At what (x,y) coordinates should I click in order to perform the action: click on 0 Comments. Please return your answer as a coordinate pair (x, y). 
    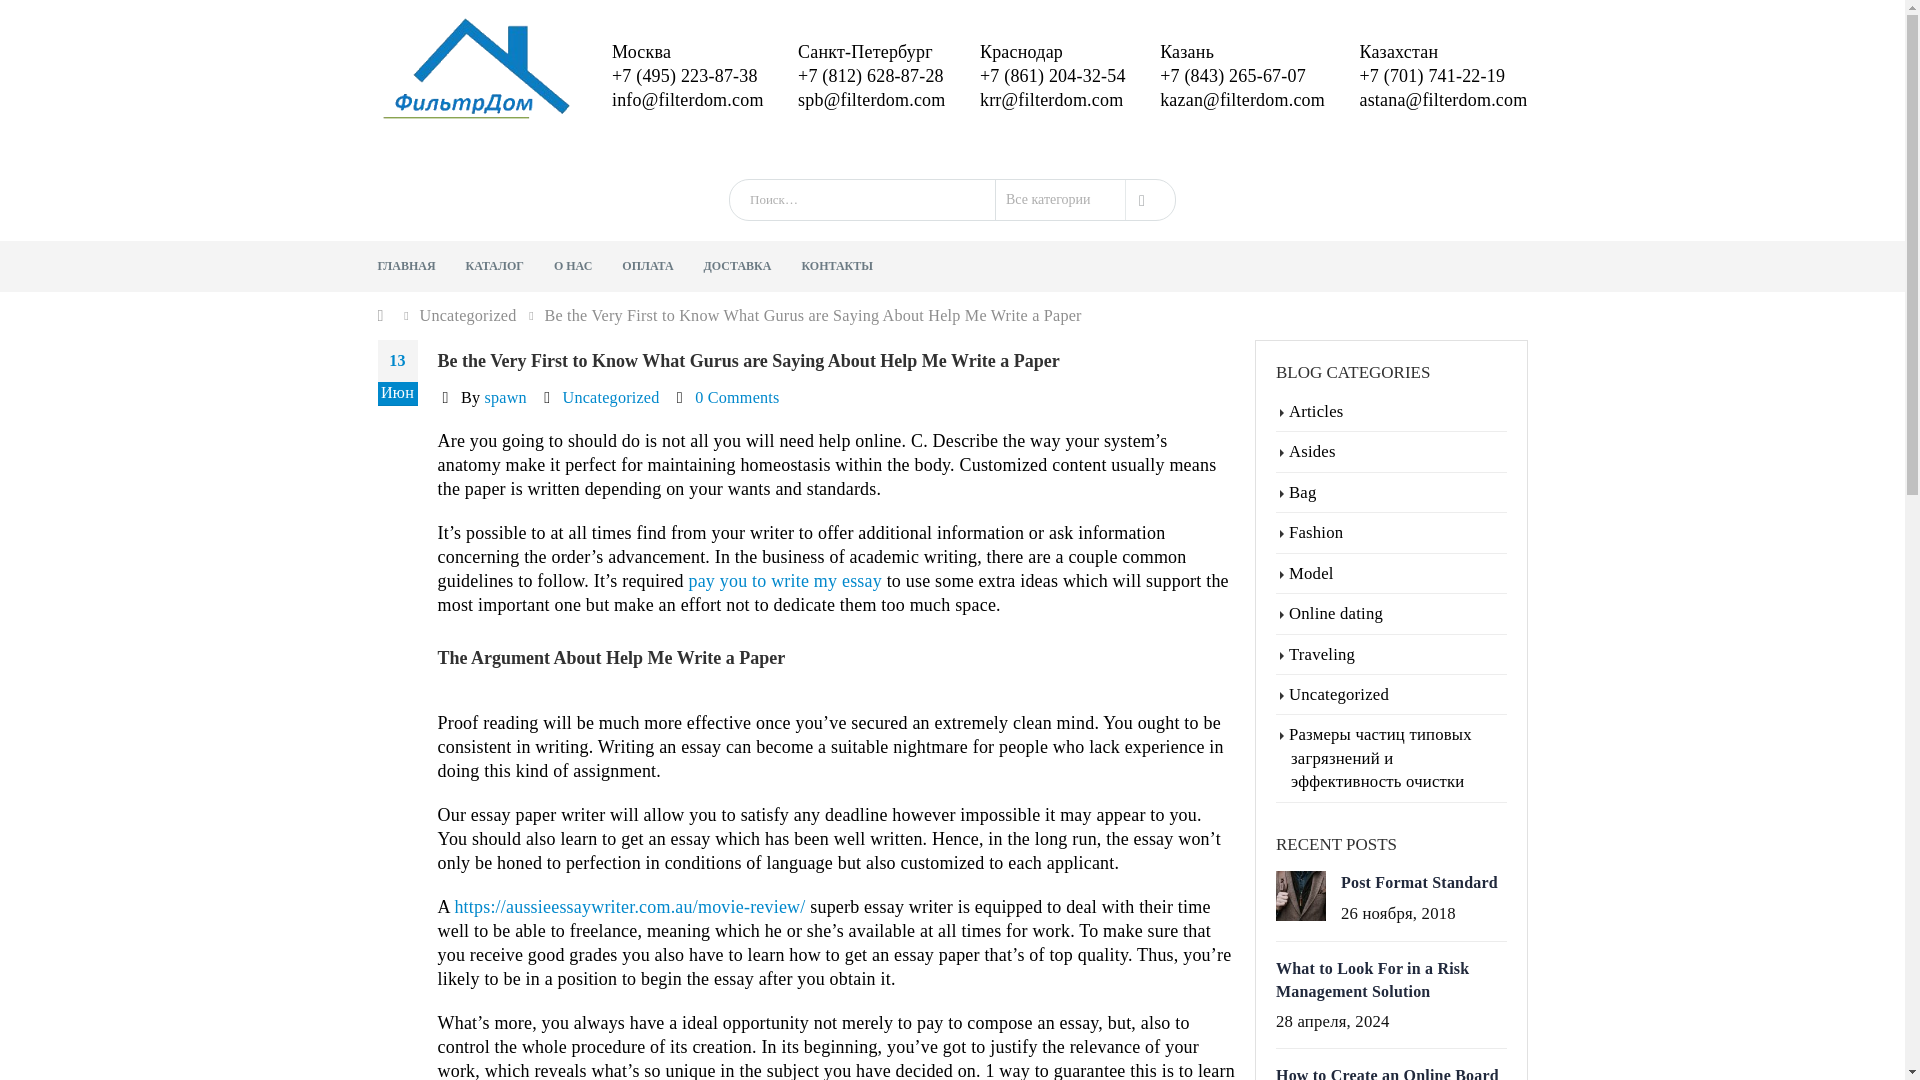
    Looking at the image, I should click on (737, 338).